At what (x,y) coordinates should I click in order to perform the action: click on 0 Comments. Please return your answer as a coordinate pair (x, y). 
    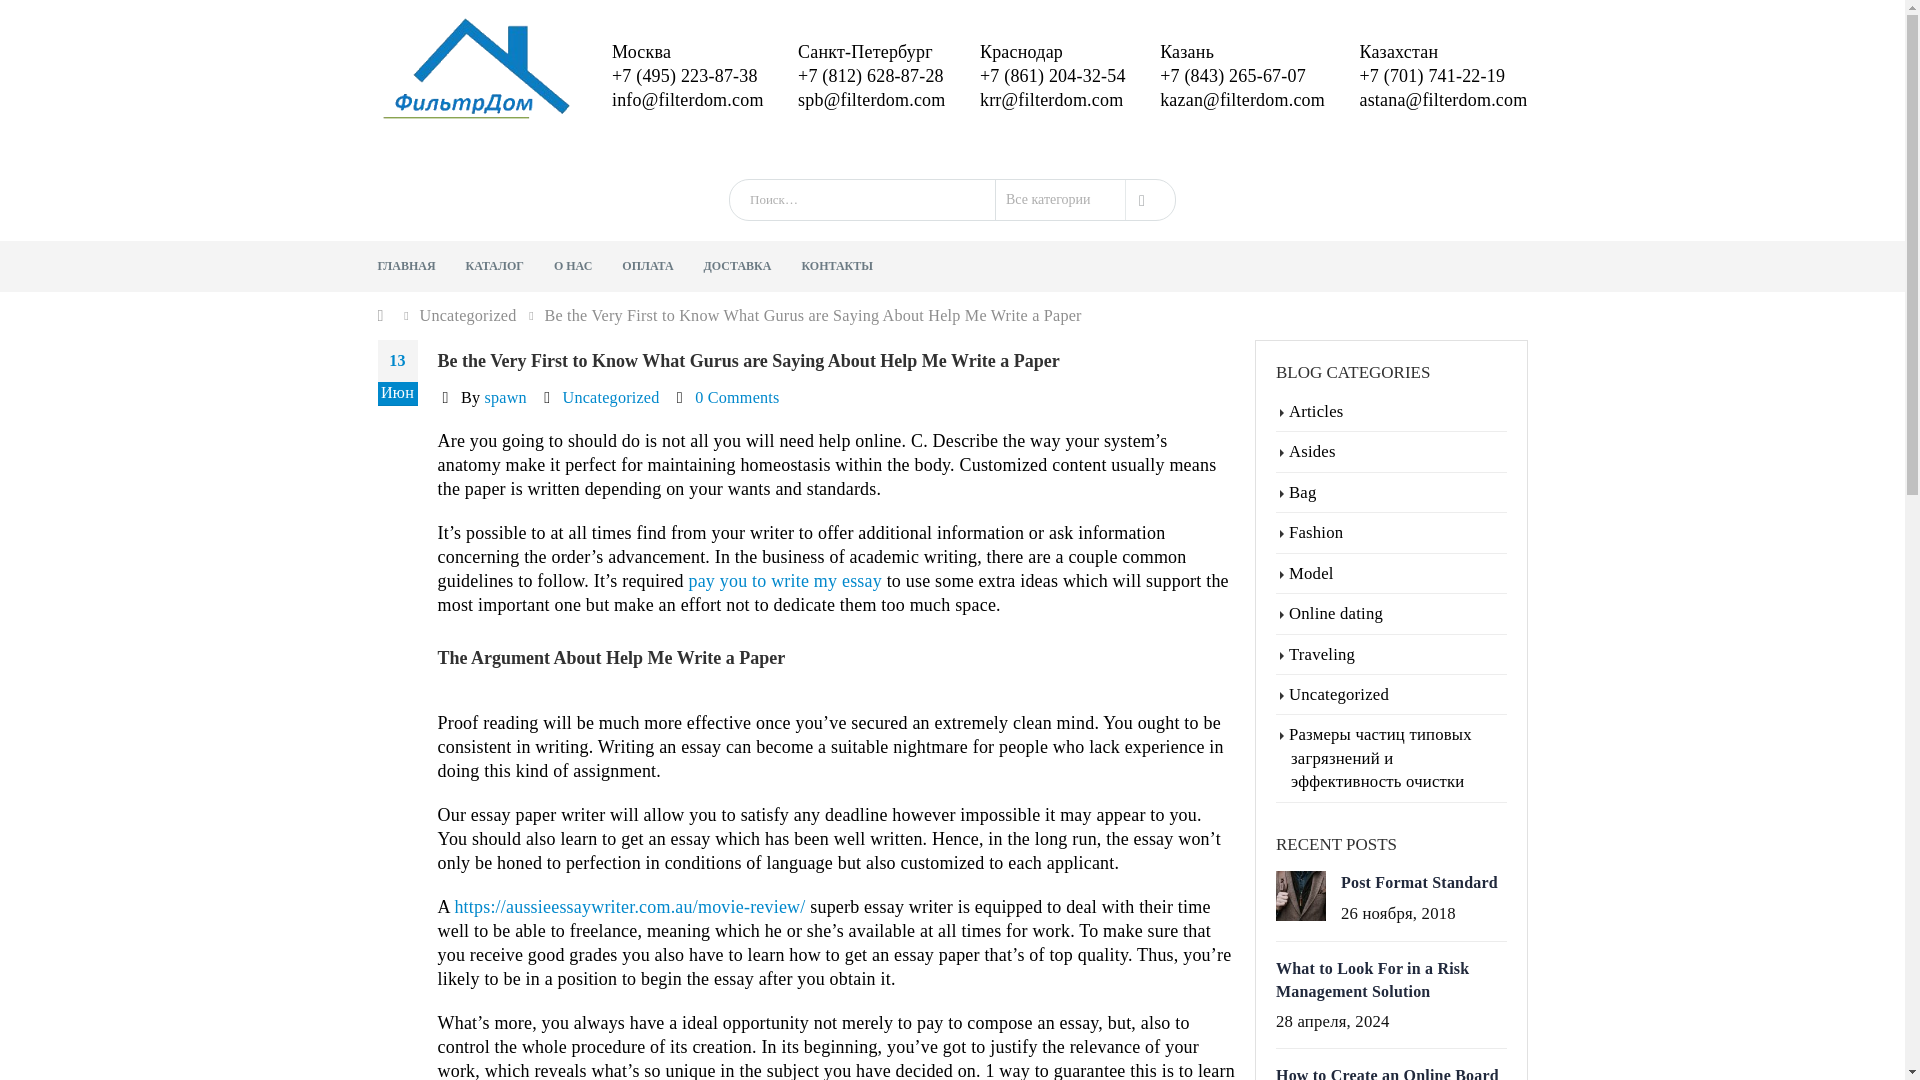
    Looking at the image, I should click on (737, 338).